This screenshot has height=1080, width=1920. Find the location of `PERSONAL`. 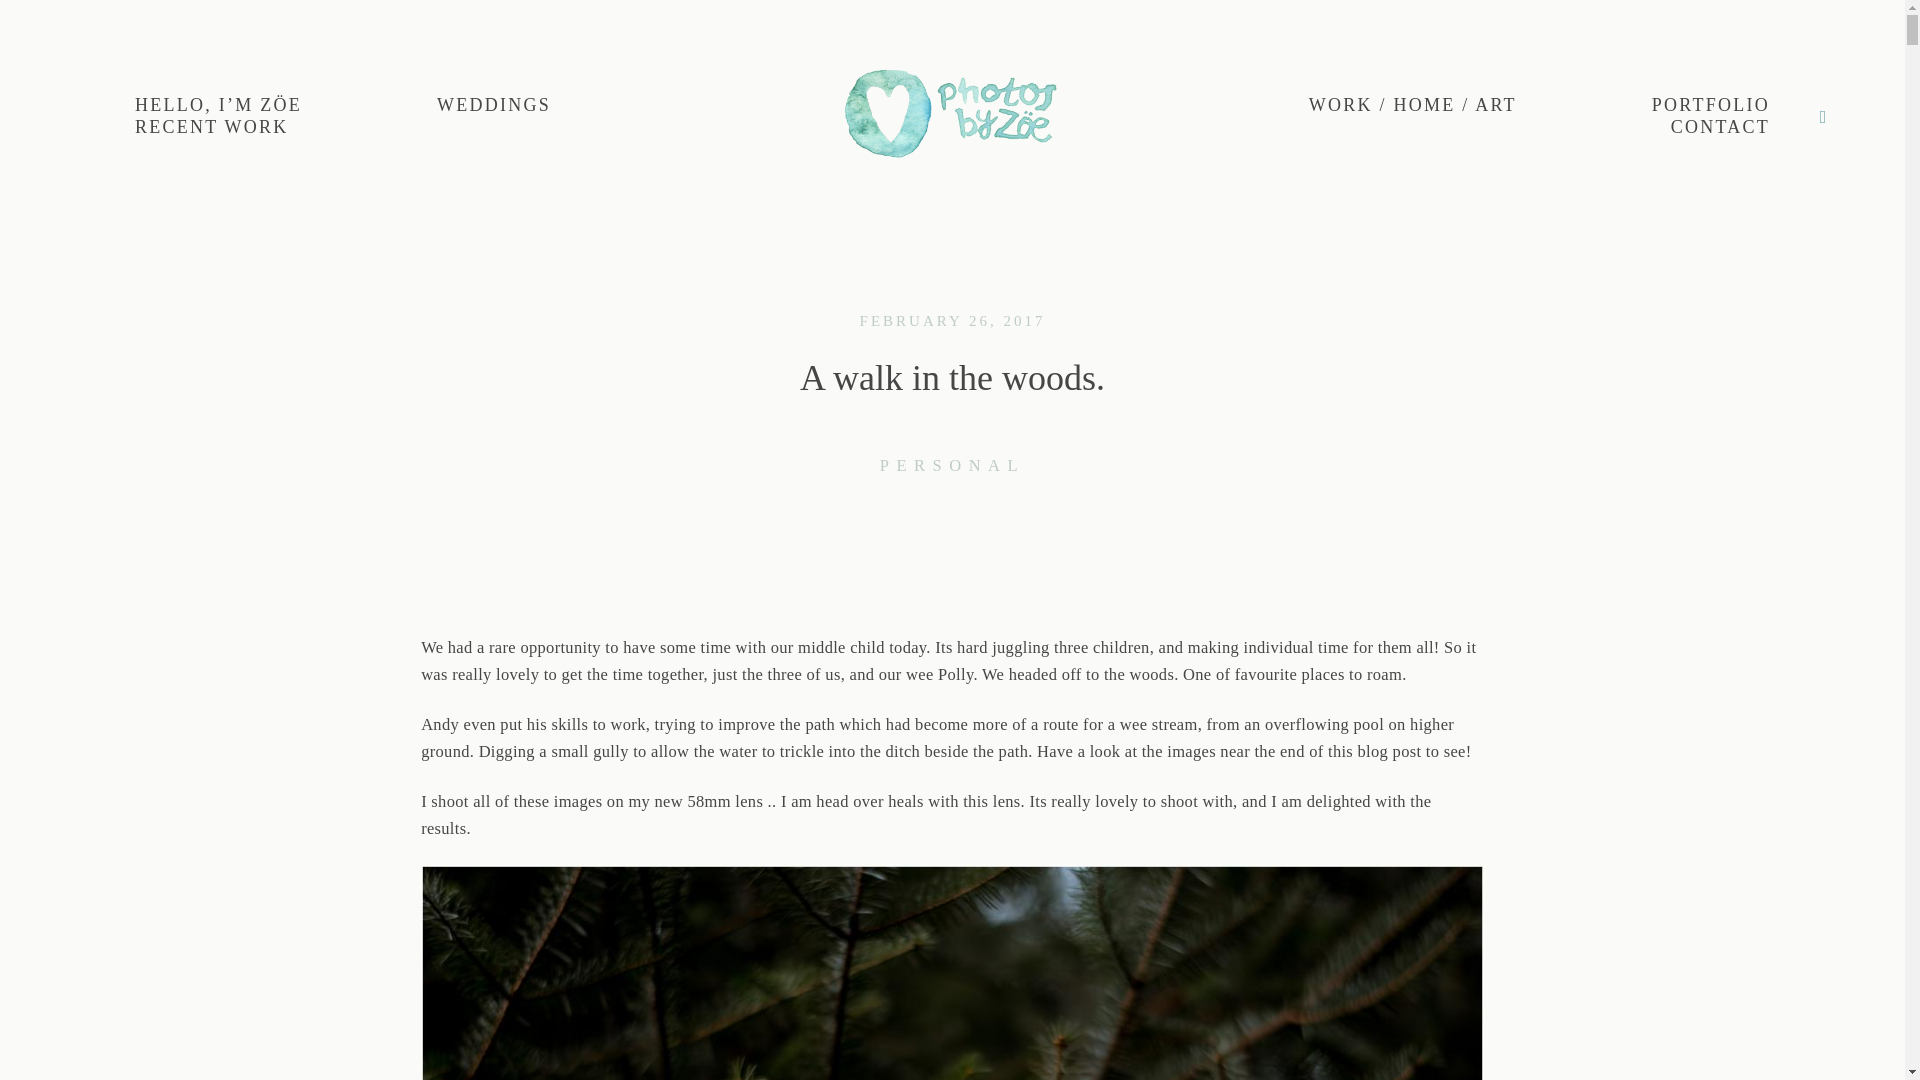

PERSONAL is located at coordinates (952, 465).